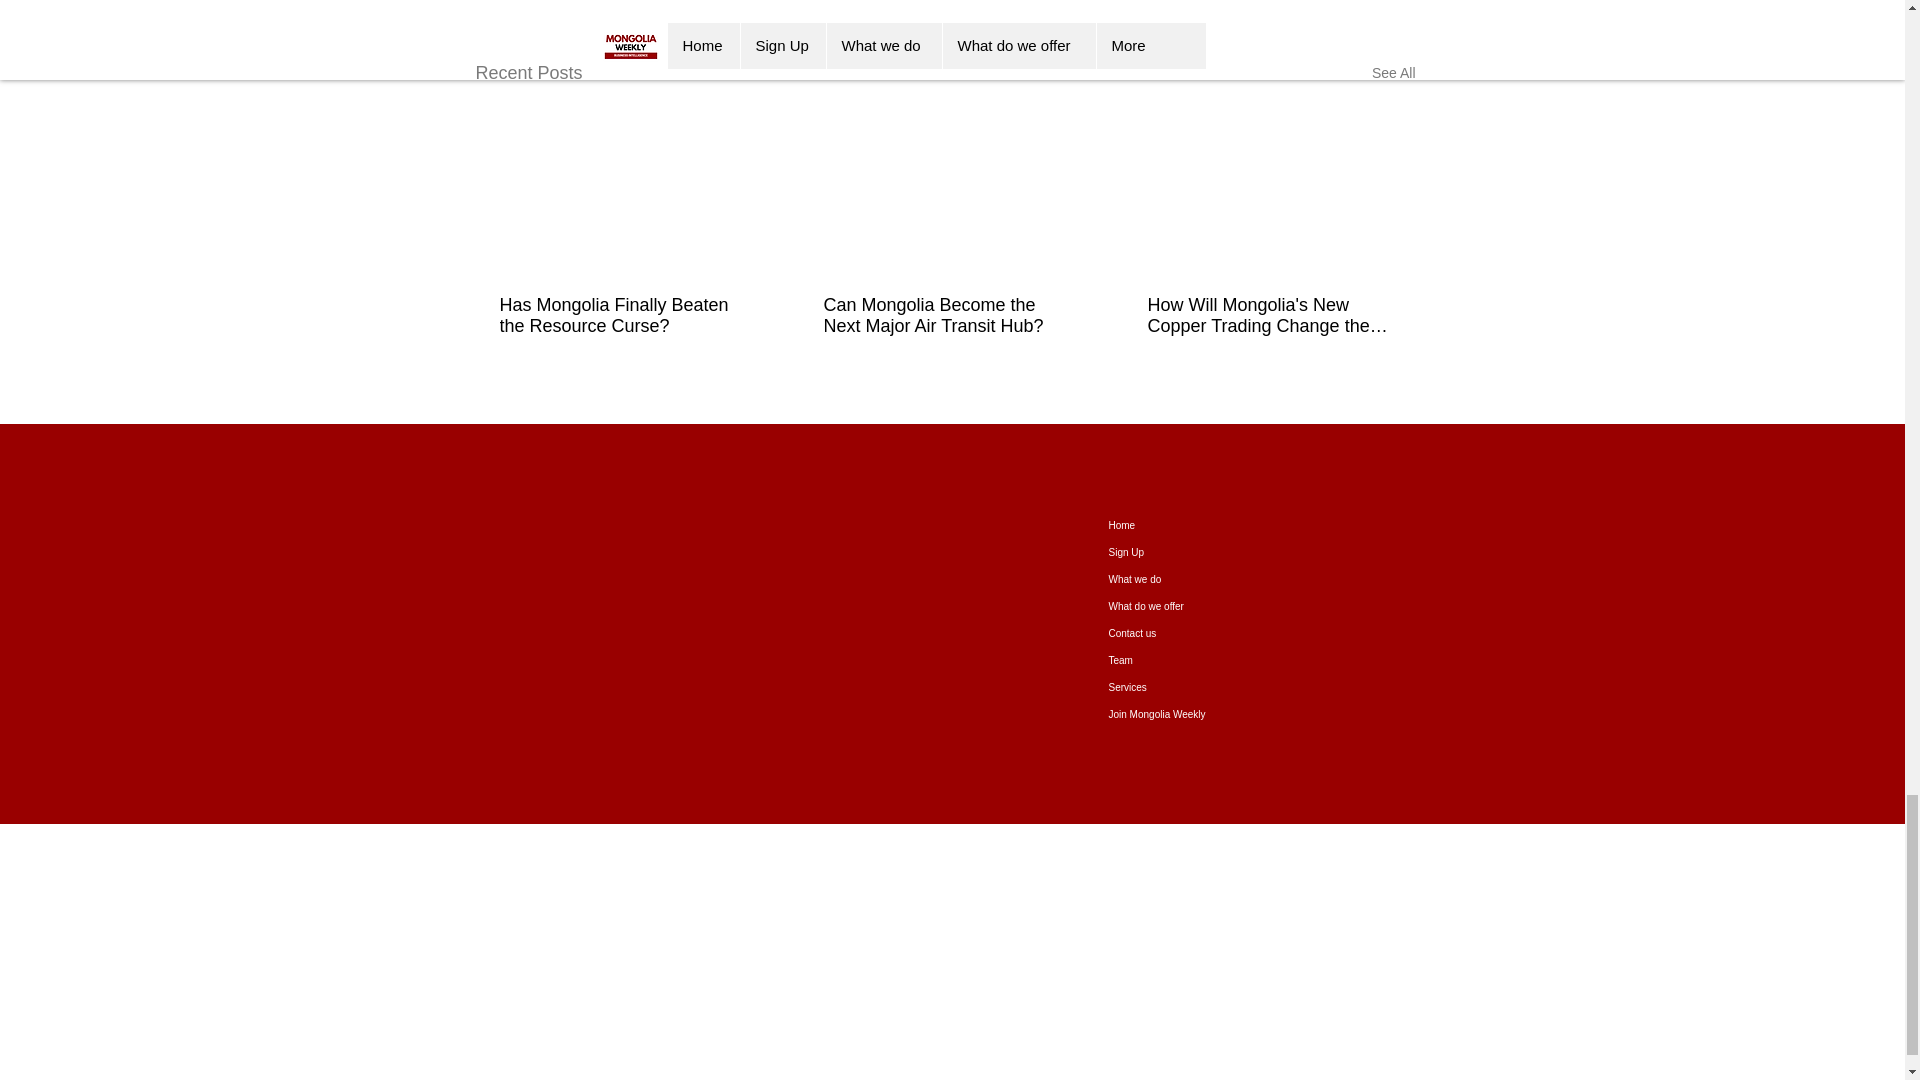 The image size is (1920, 1080). Describe the element at coordinates (1184, 552) in the screenshot. I see `Sign Up` at that location.